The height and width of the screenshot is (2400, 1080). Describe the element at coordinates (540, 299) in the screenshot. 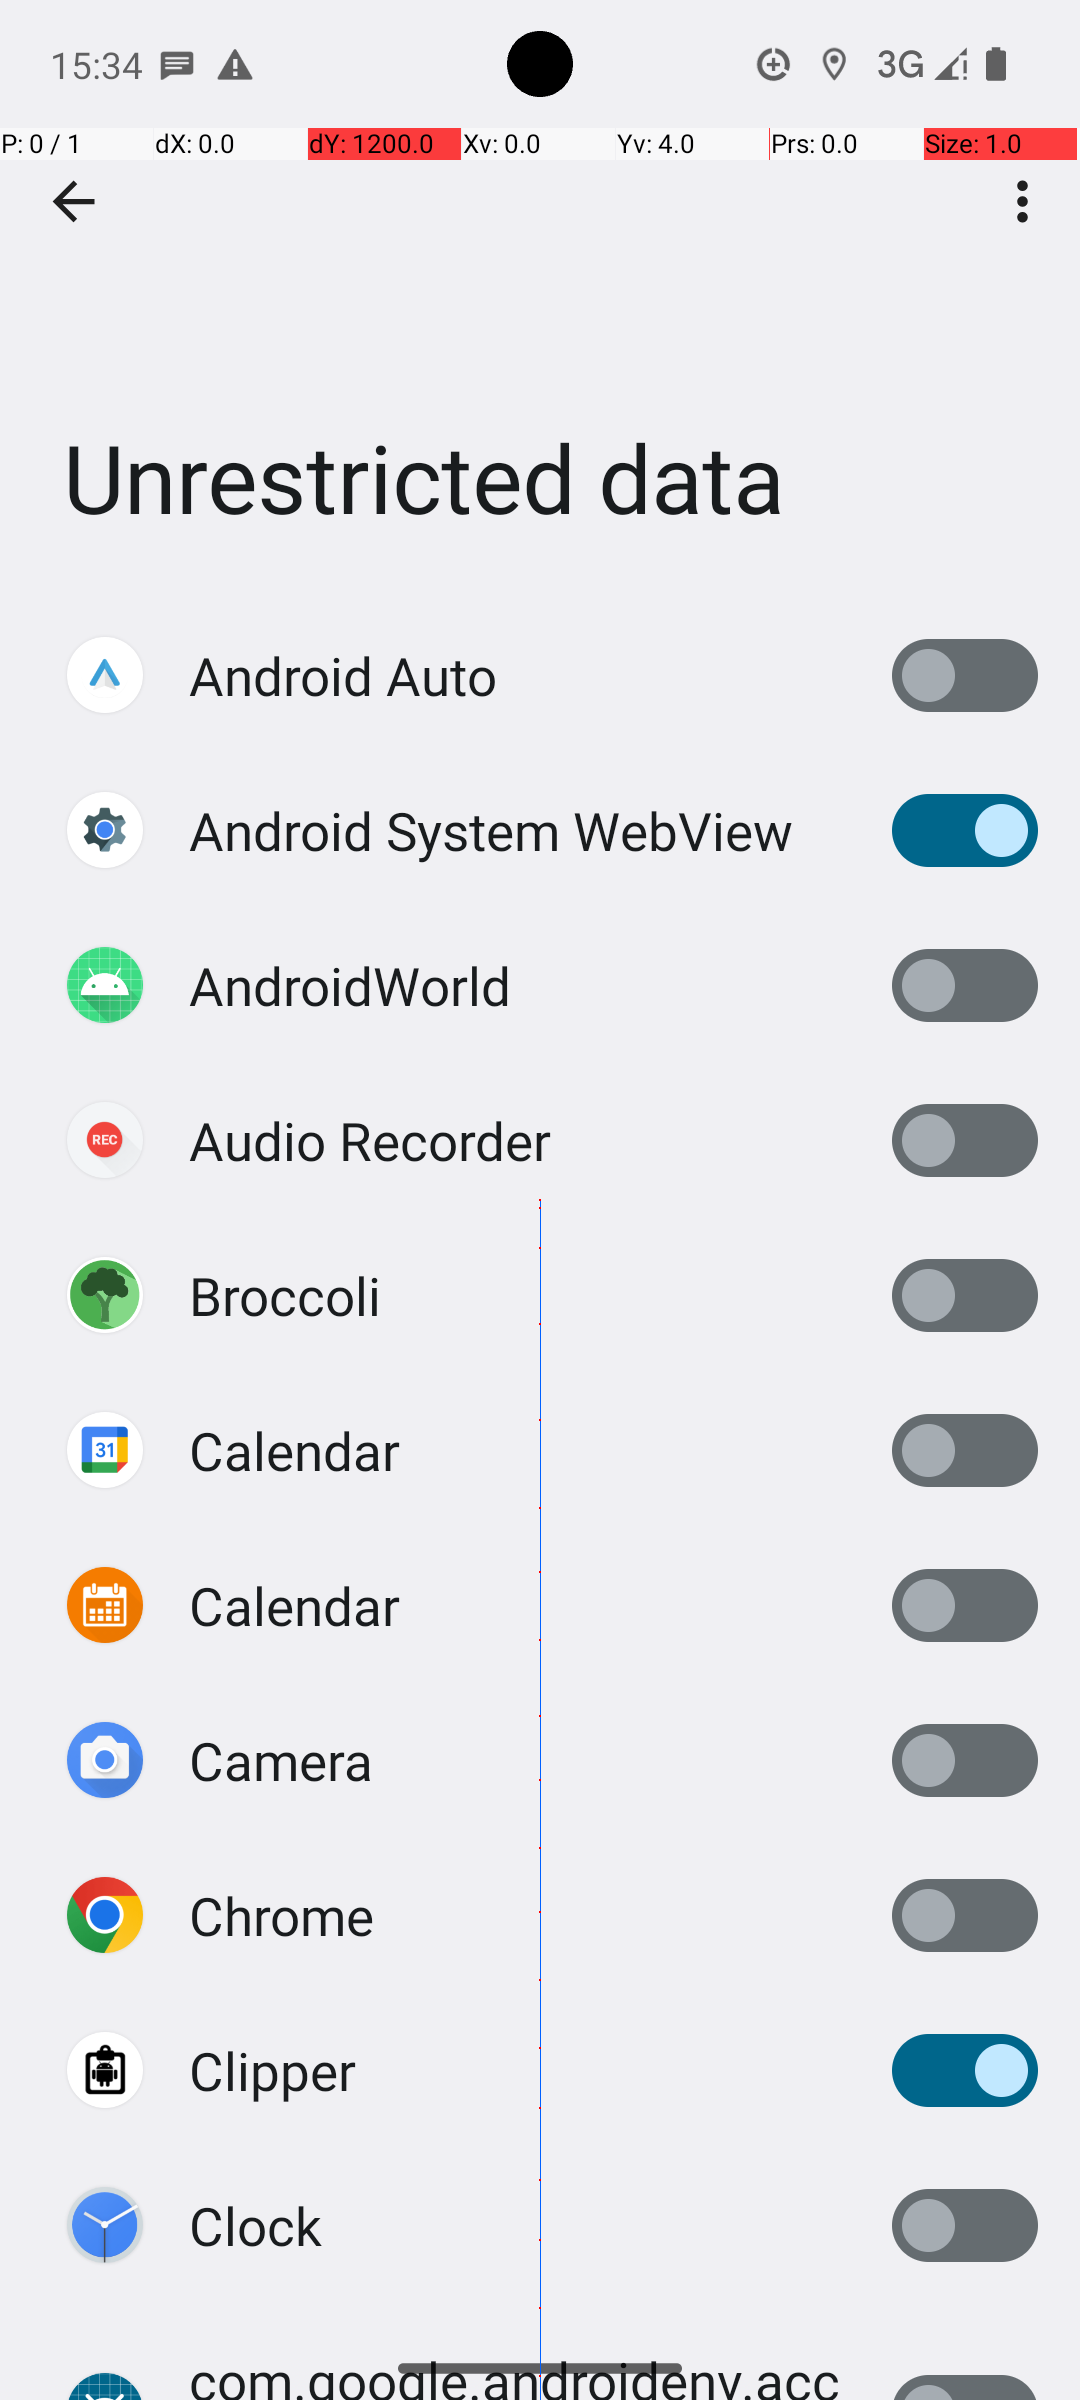

I see `Unrestricted data` at that location.